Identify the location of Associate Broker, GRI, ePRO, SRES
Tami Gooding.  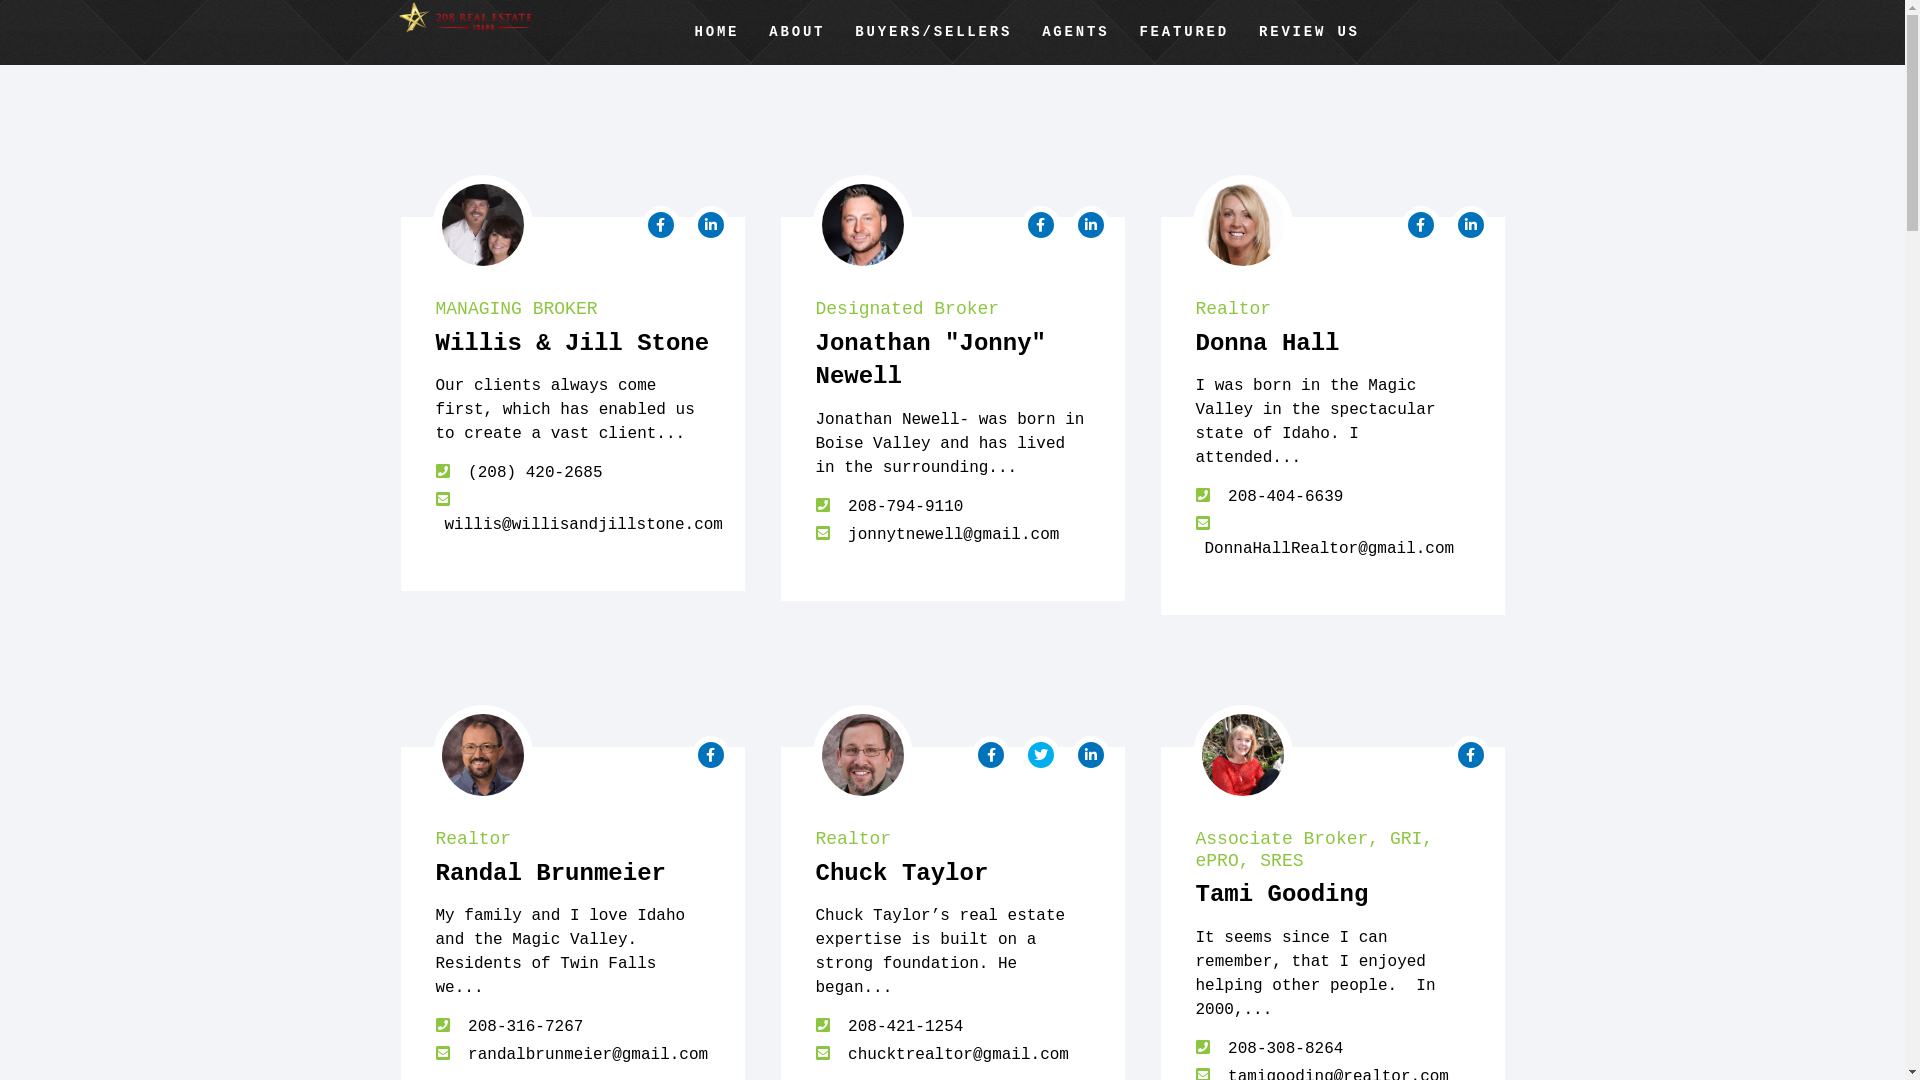
(1333, 868).